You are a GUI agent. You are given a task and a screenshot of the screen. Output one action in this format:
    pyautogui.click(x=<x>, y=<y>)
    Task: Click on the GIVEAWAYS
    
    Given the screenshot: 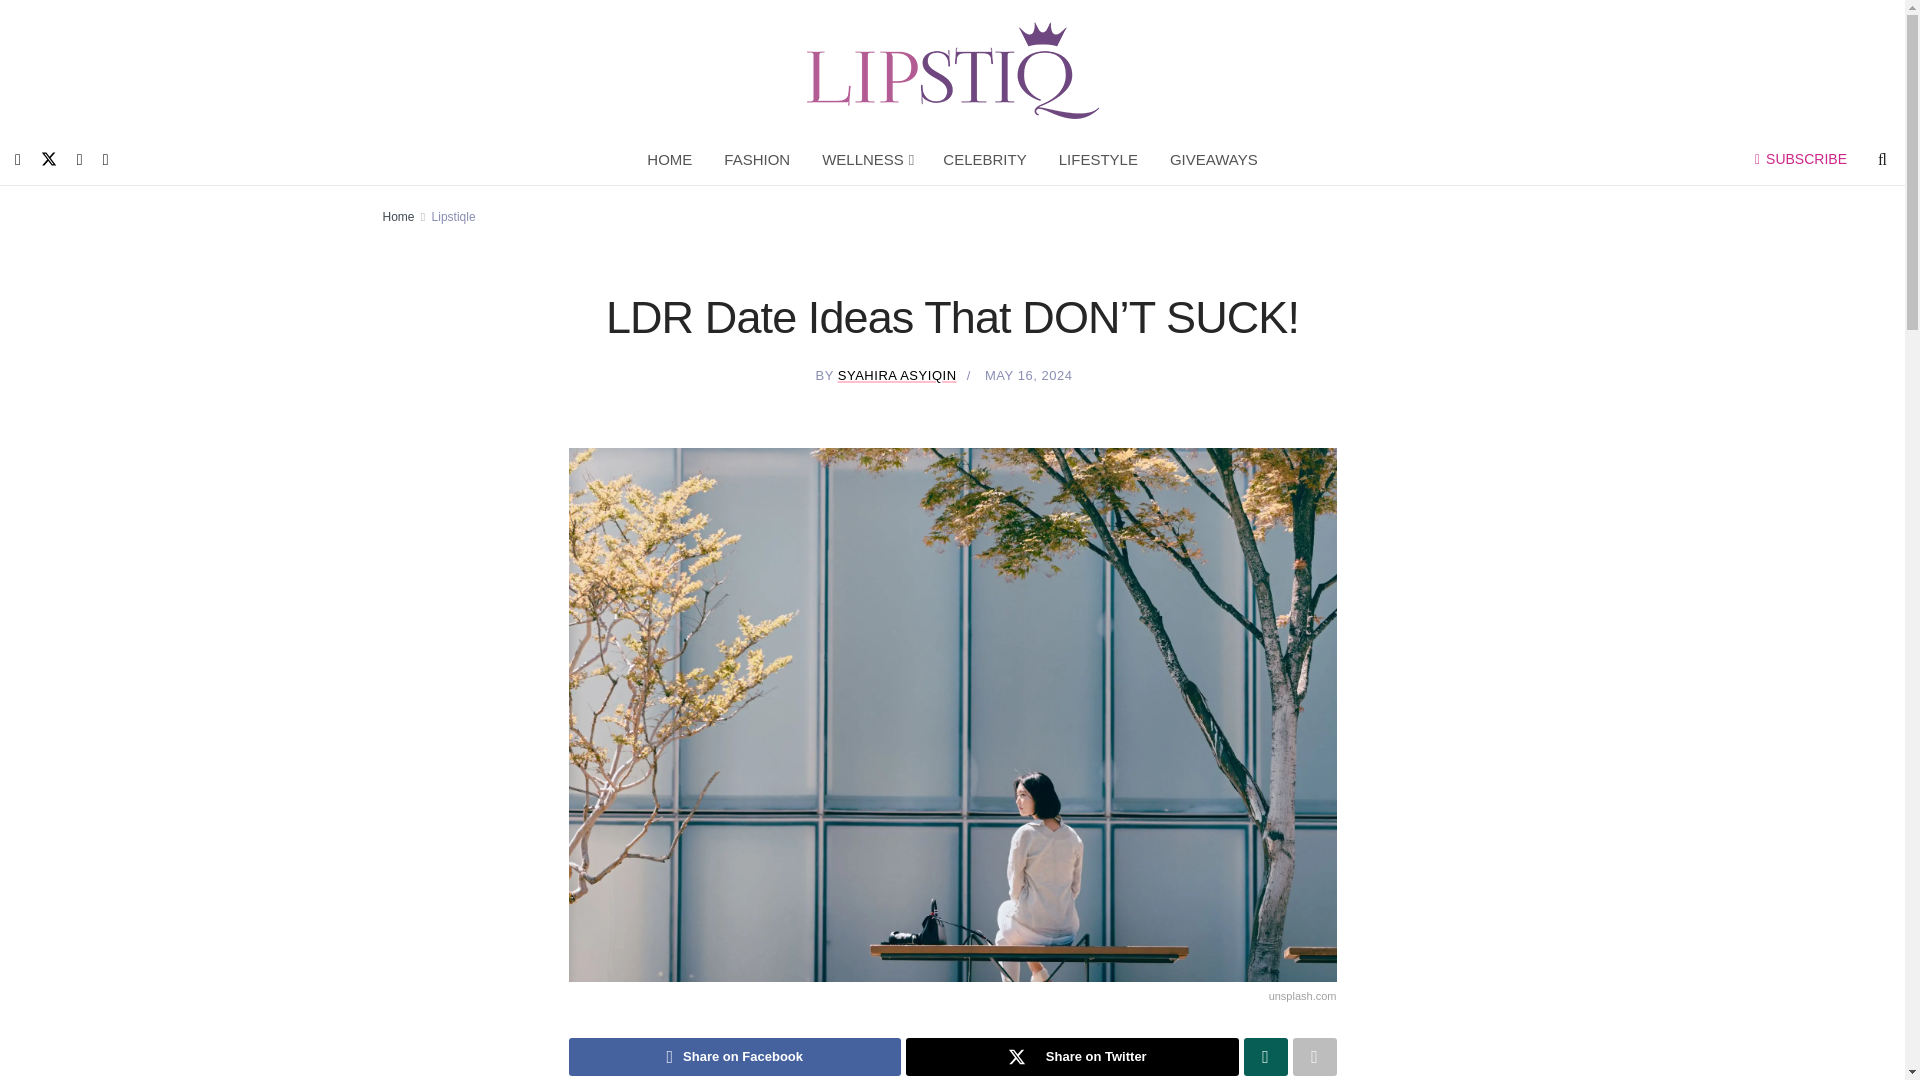 What is the action you would take?
    pyautogui.click(x=1214, y=160)
    